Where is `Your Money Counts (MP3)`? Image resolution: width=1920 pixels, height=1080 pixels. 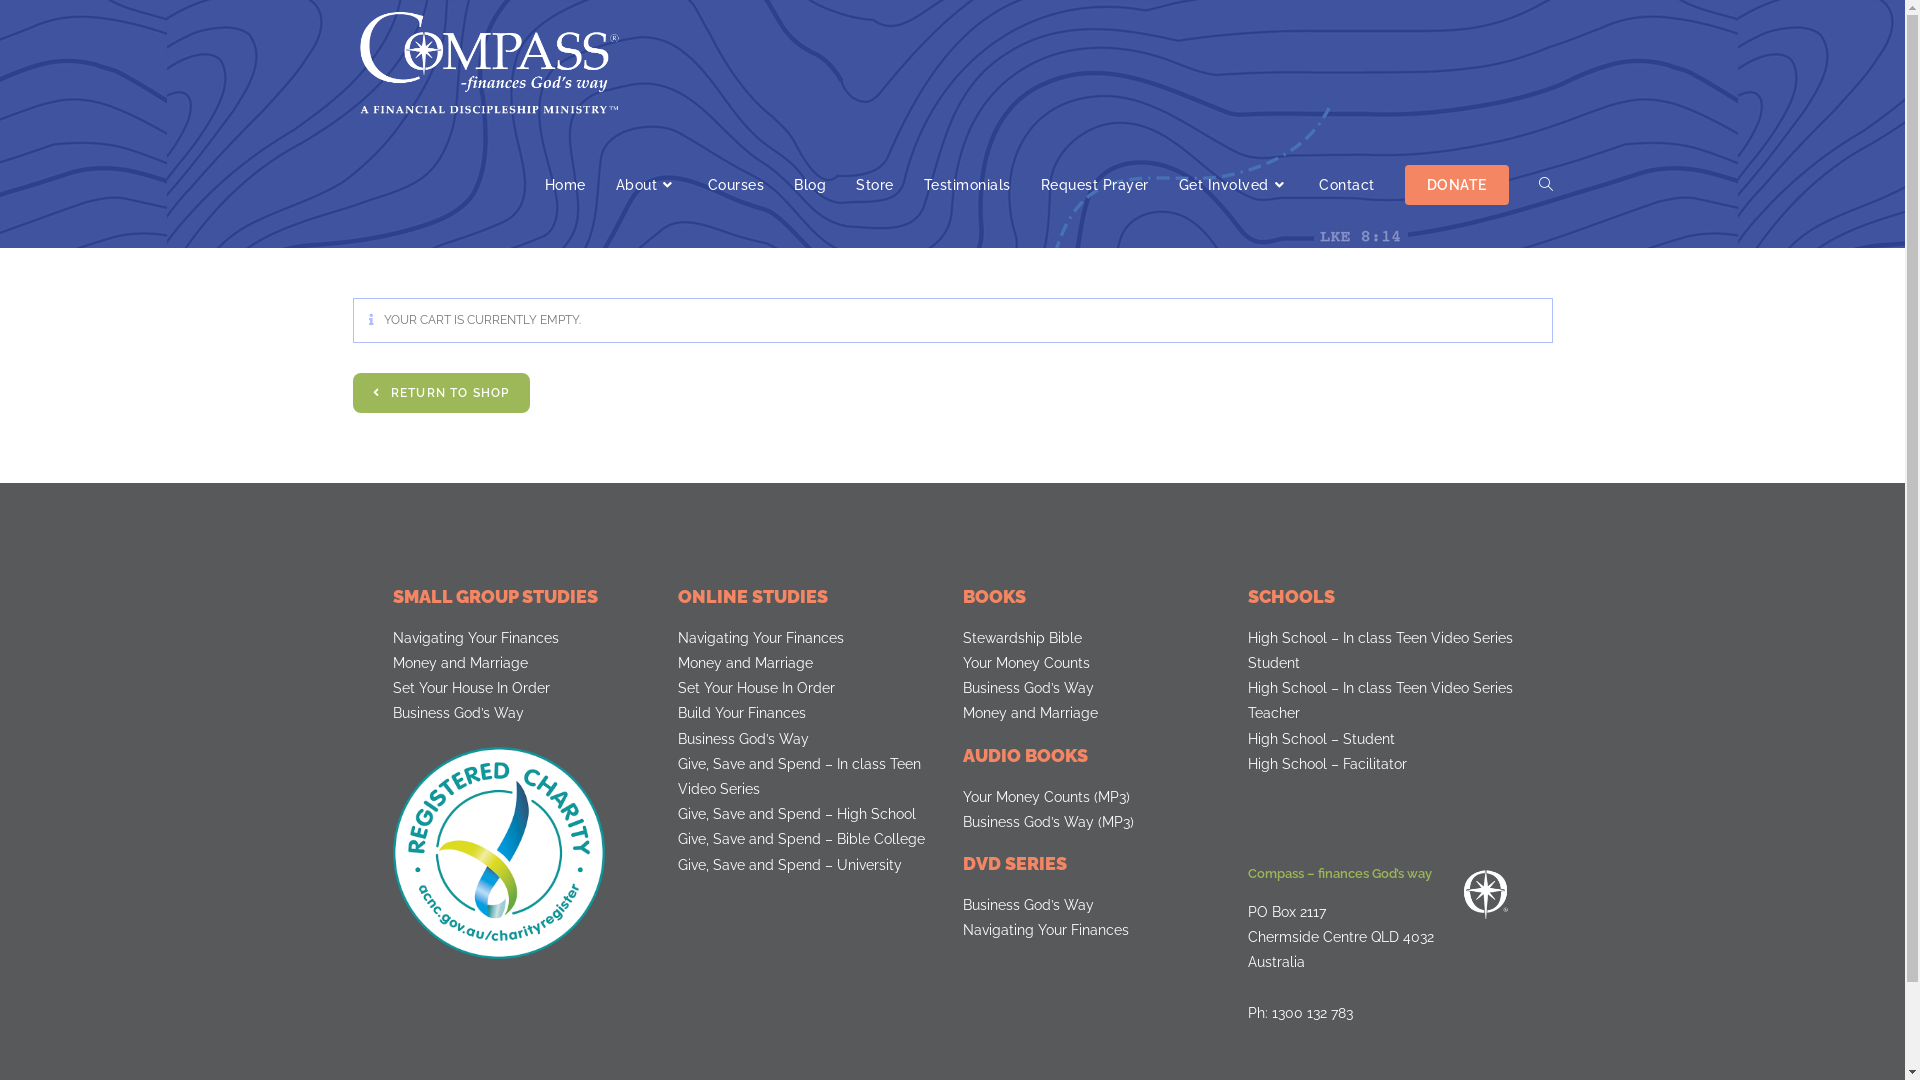
Your Money Counts (MP3) is located at coordinates (1094, 798).